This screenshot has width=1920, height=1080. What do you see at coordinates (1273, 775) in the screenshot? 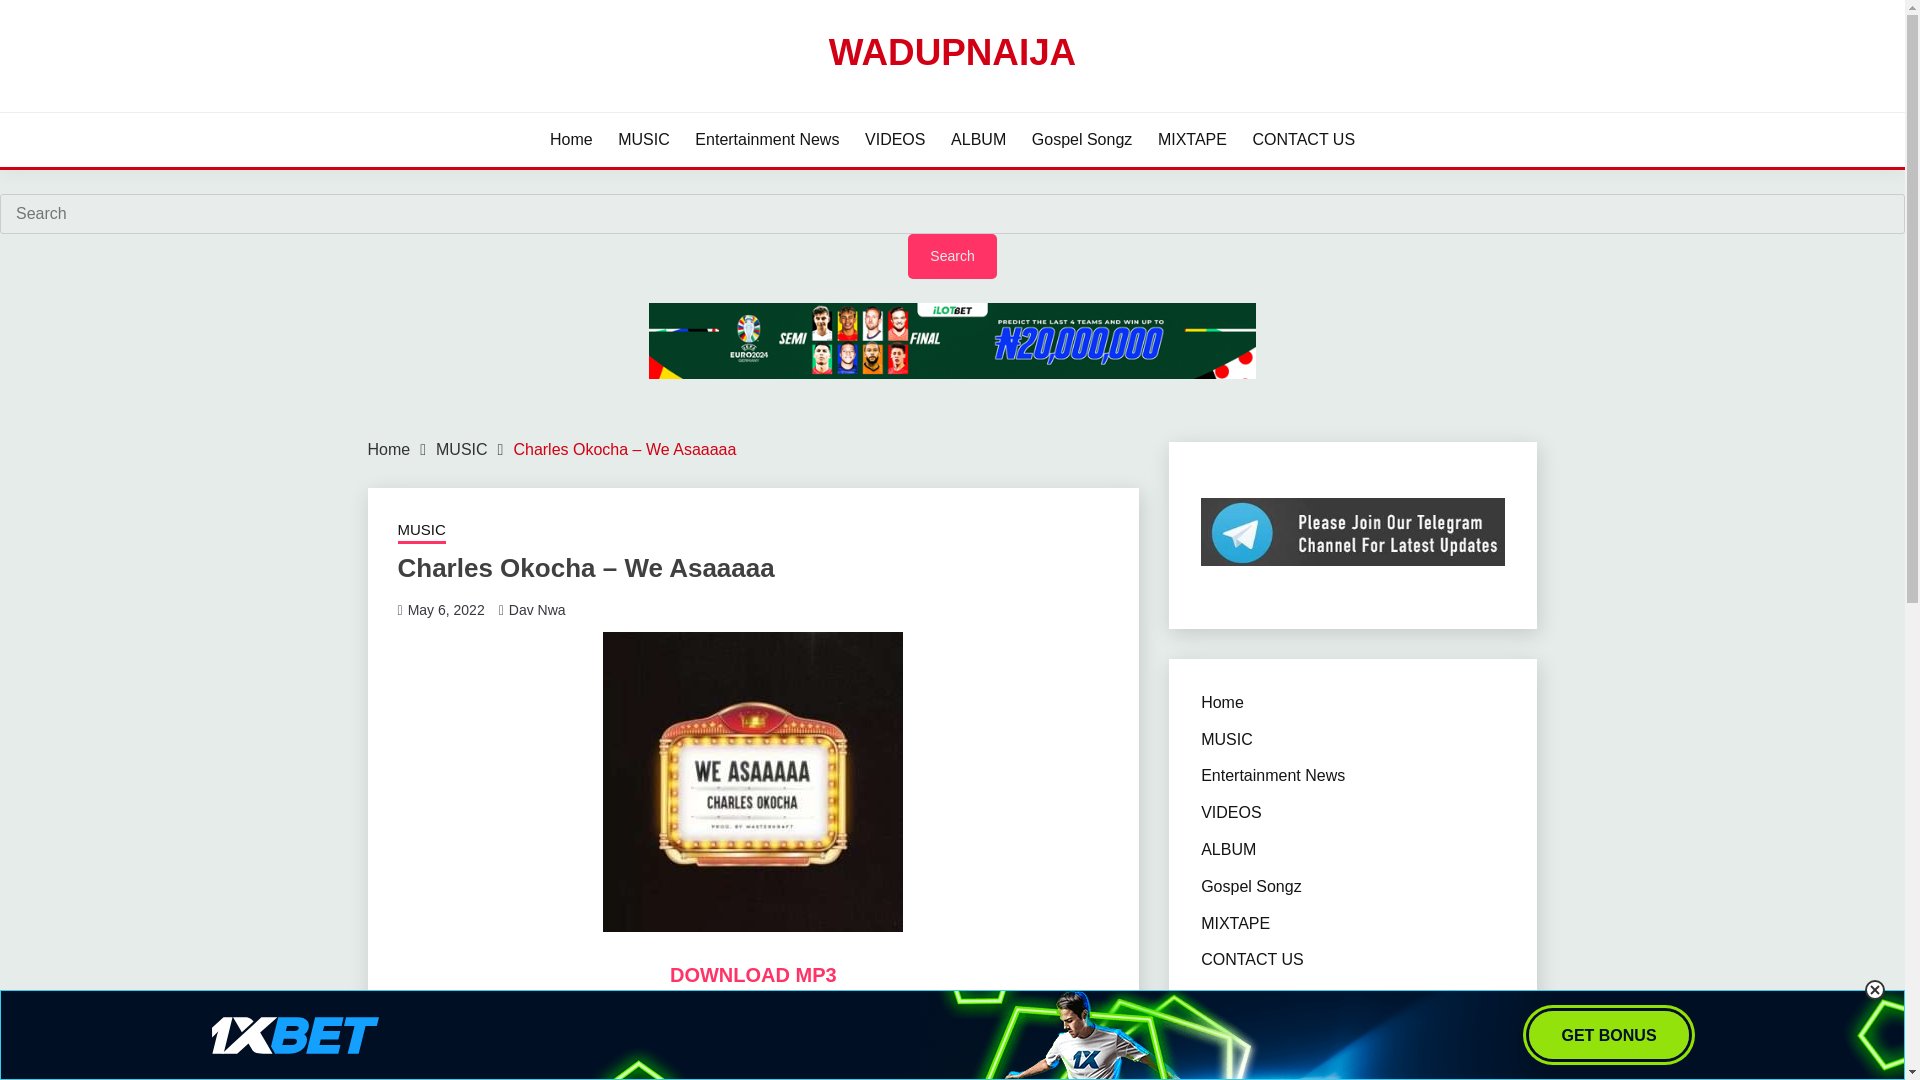
I see `Entertainment News` at bounding box center [1273, 775].